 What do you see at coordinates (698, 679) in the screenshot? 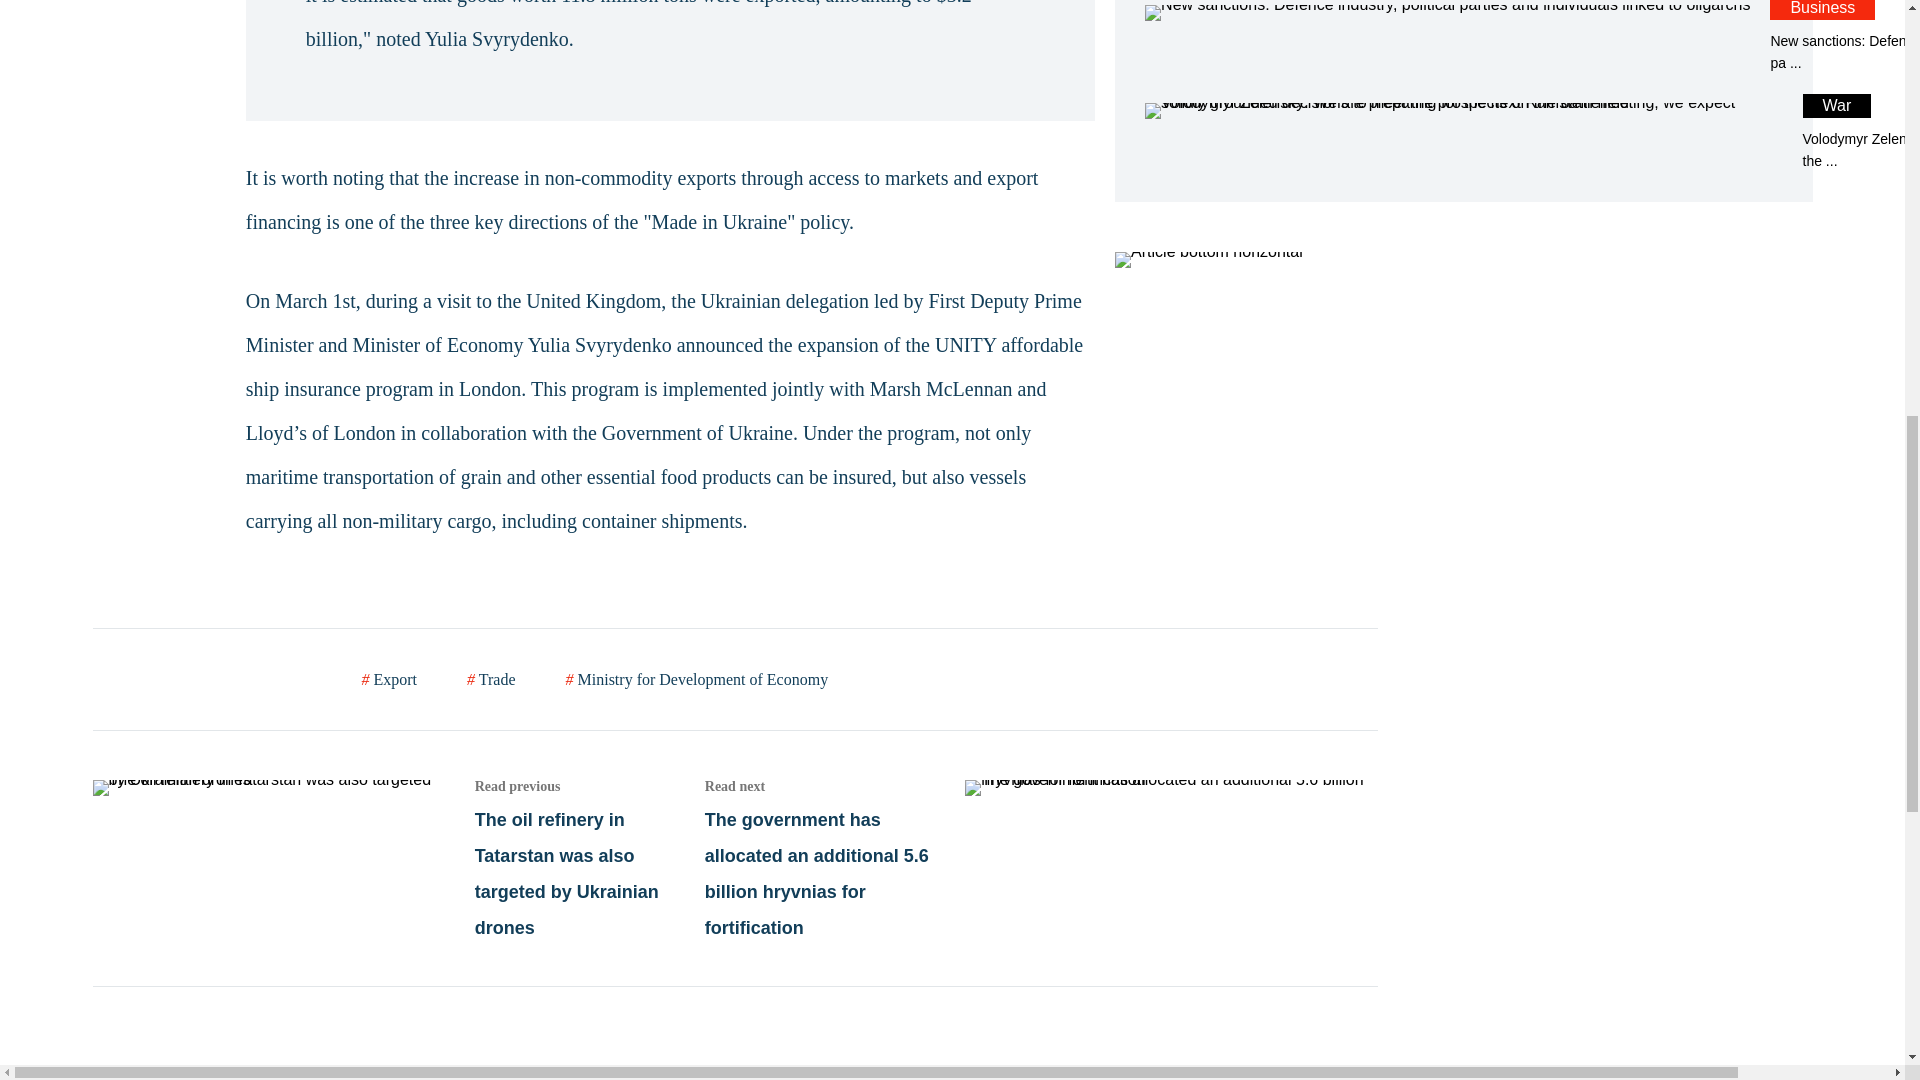
I see `Ministry for Development of Economy` at bounding box center [698, 679].